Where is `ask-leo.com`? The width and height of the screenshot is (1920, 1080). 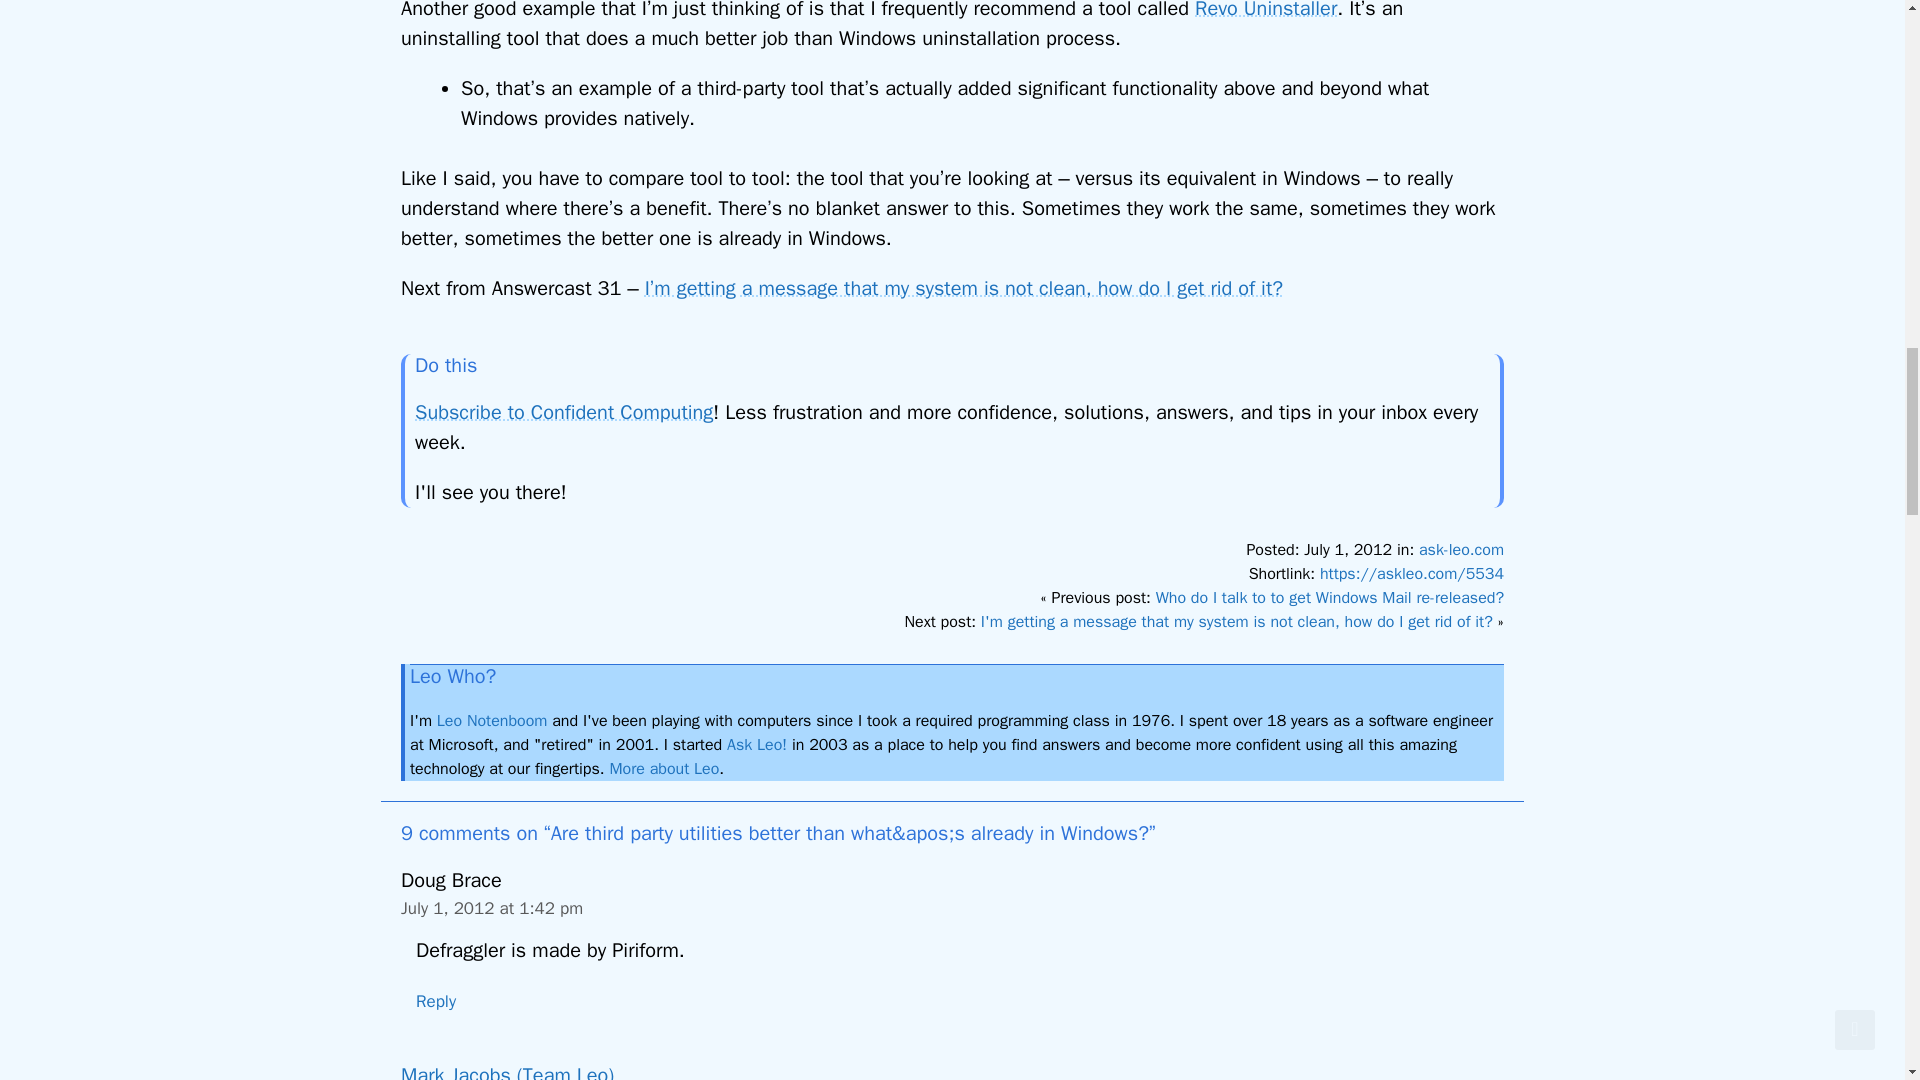 ask-leo.com is located at coordinates (1460, 550).